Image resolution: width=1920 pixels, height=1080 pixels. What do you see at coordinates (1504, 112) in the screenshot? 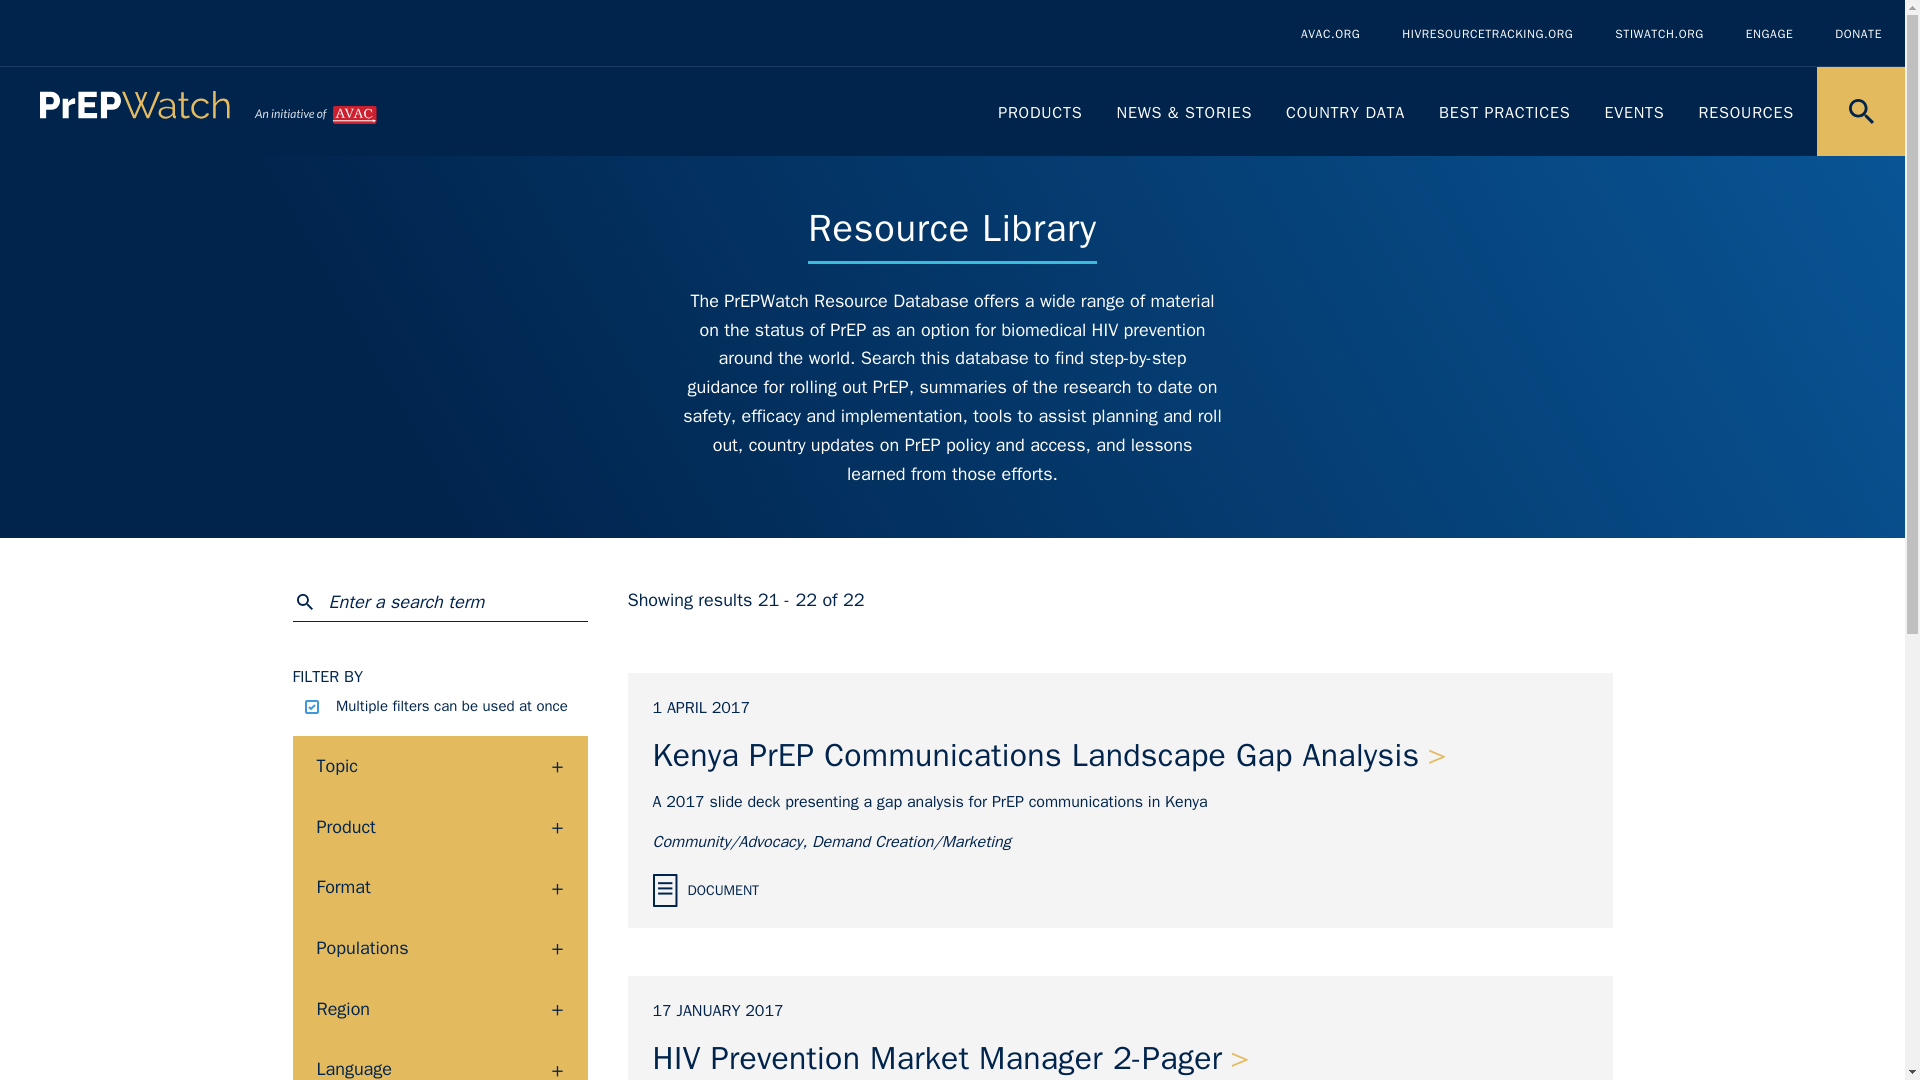
I see `BEST PRACTICES` at bounding box center [1504, 112].